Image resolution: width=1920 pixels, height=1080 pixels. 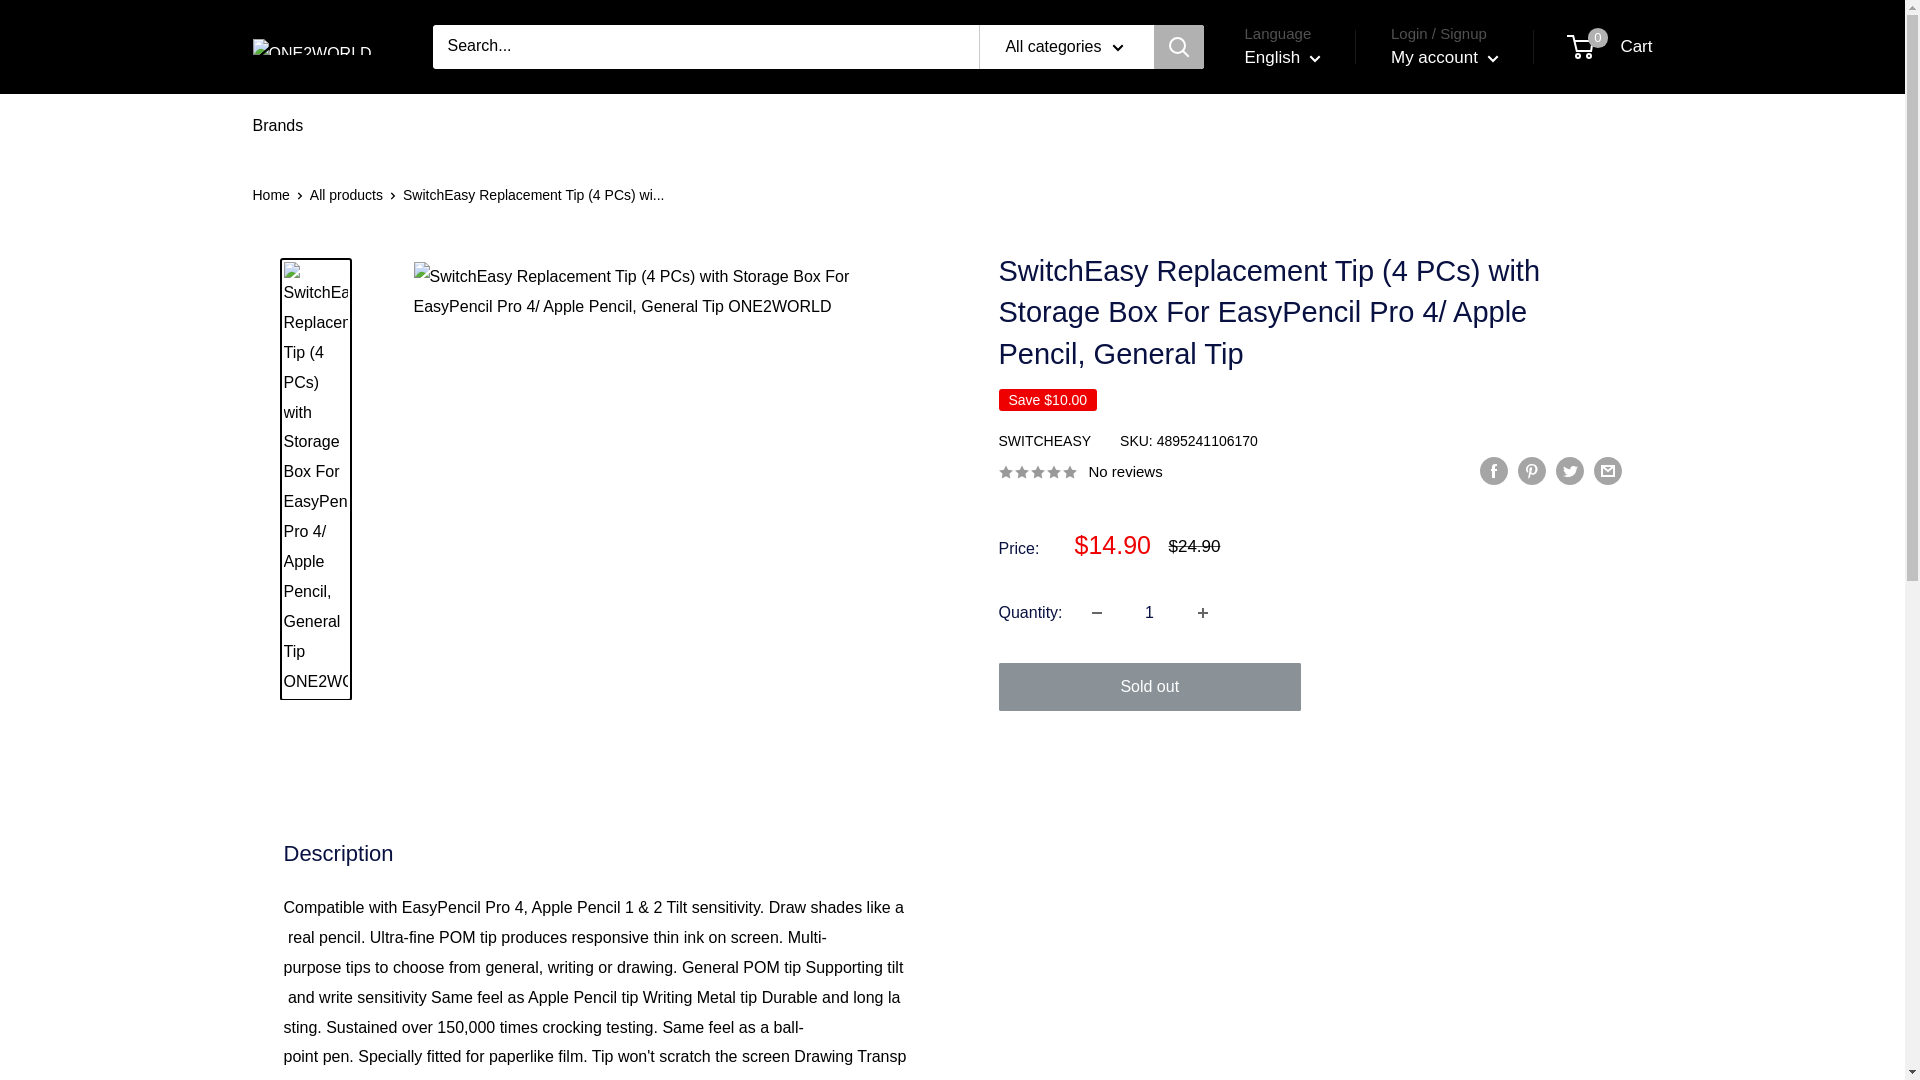 I want to click on id, so click(x=1294, y=146).